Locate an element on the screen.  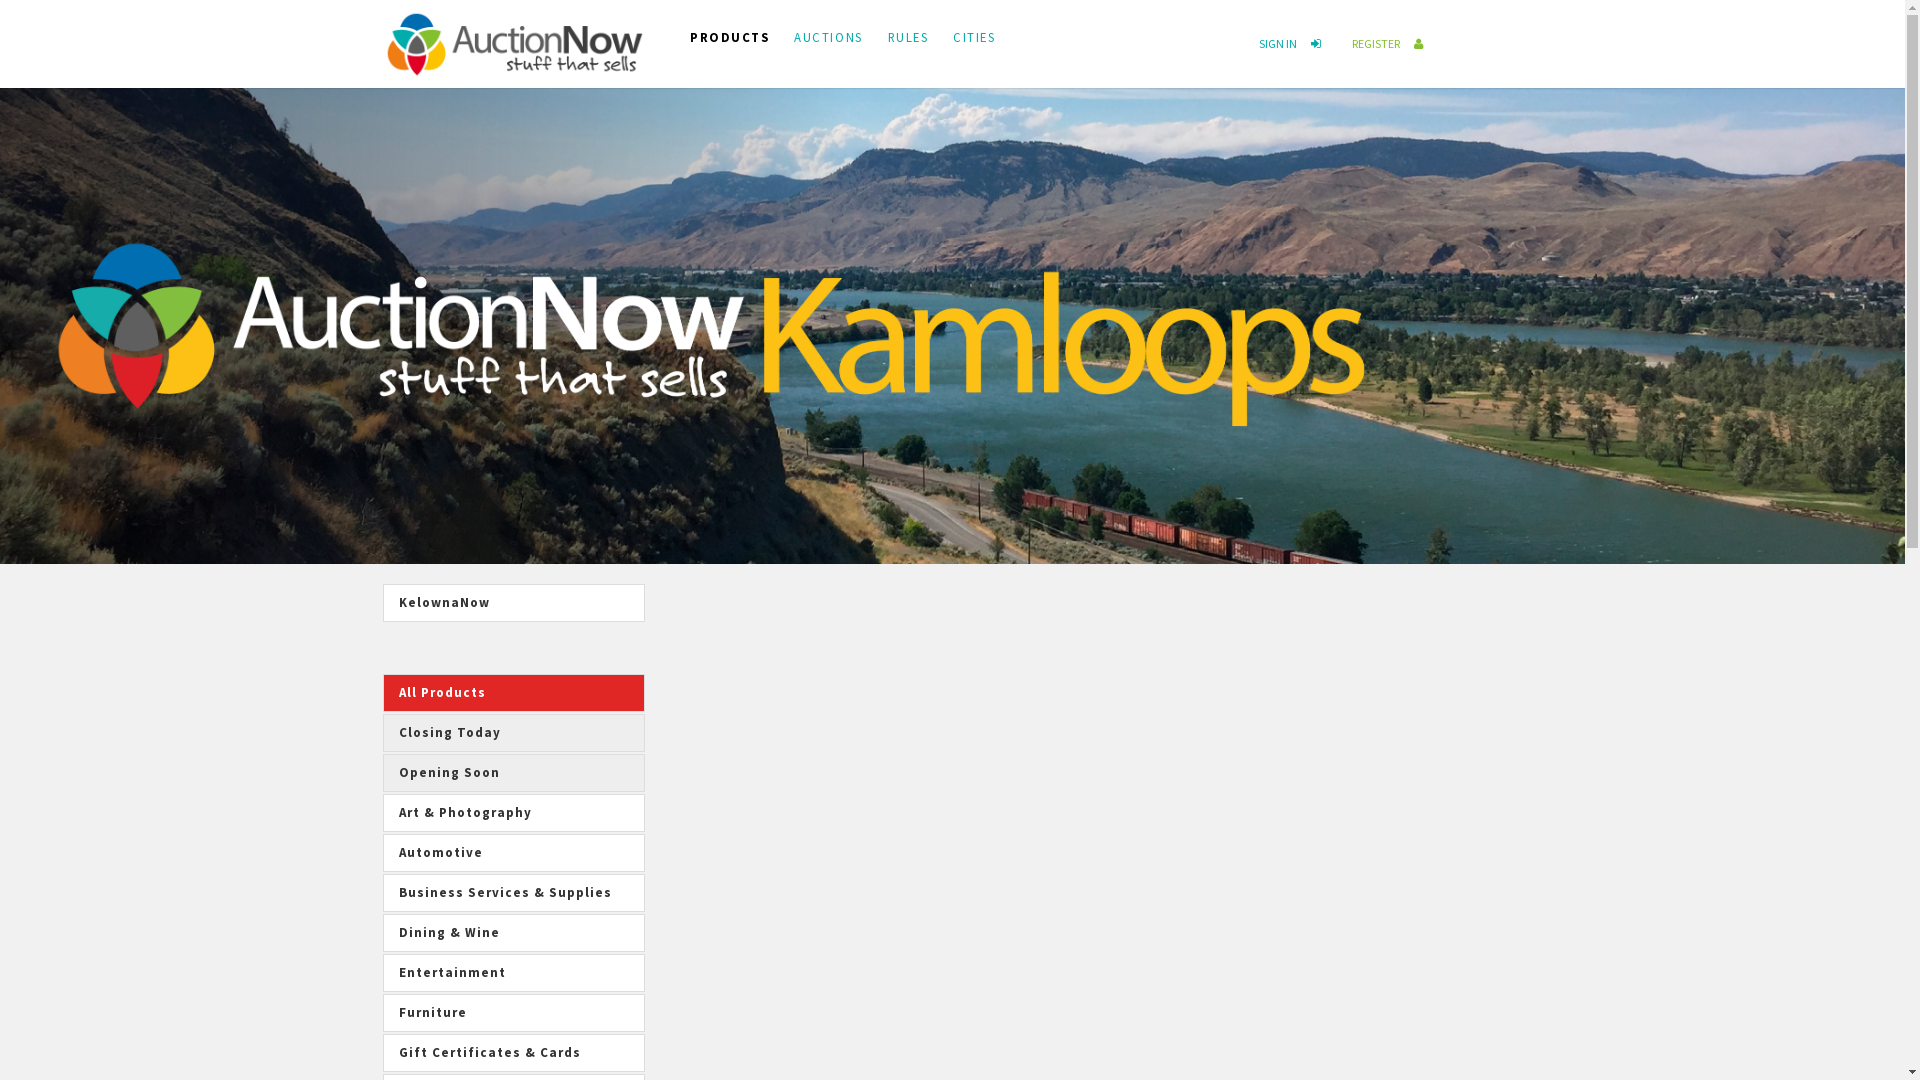
Dining & Wine is located at coordinates (514, 933).